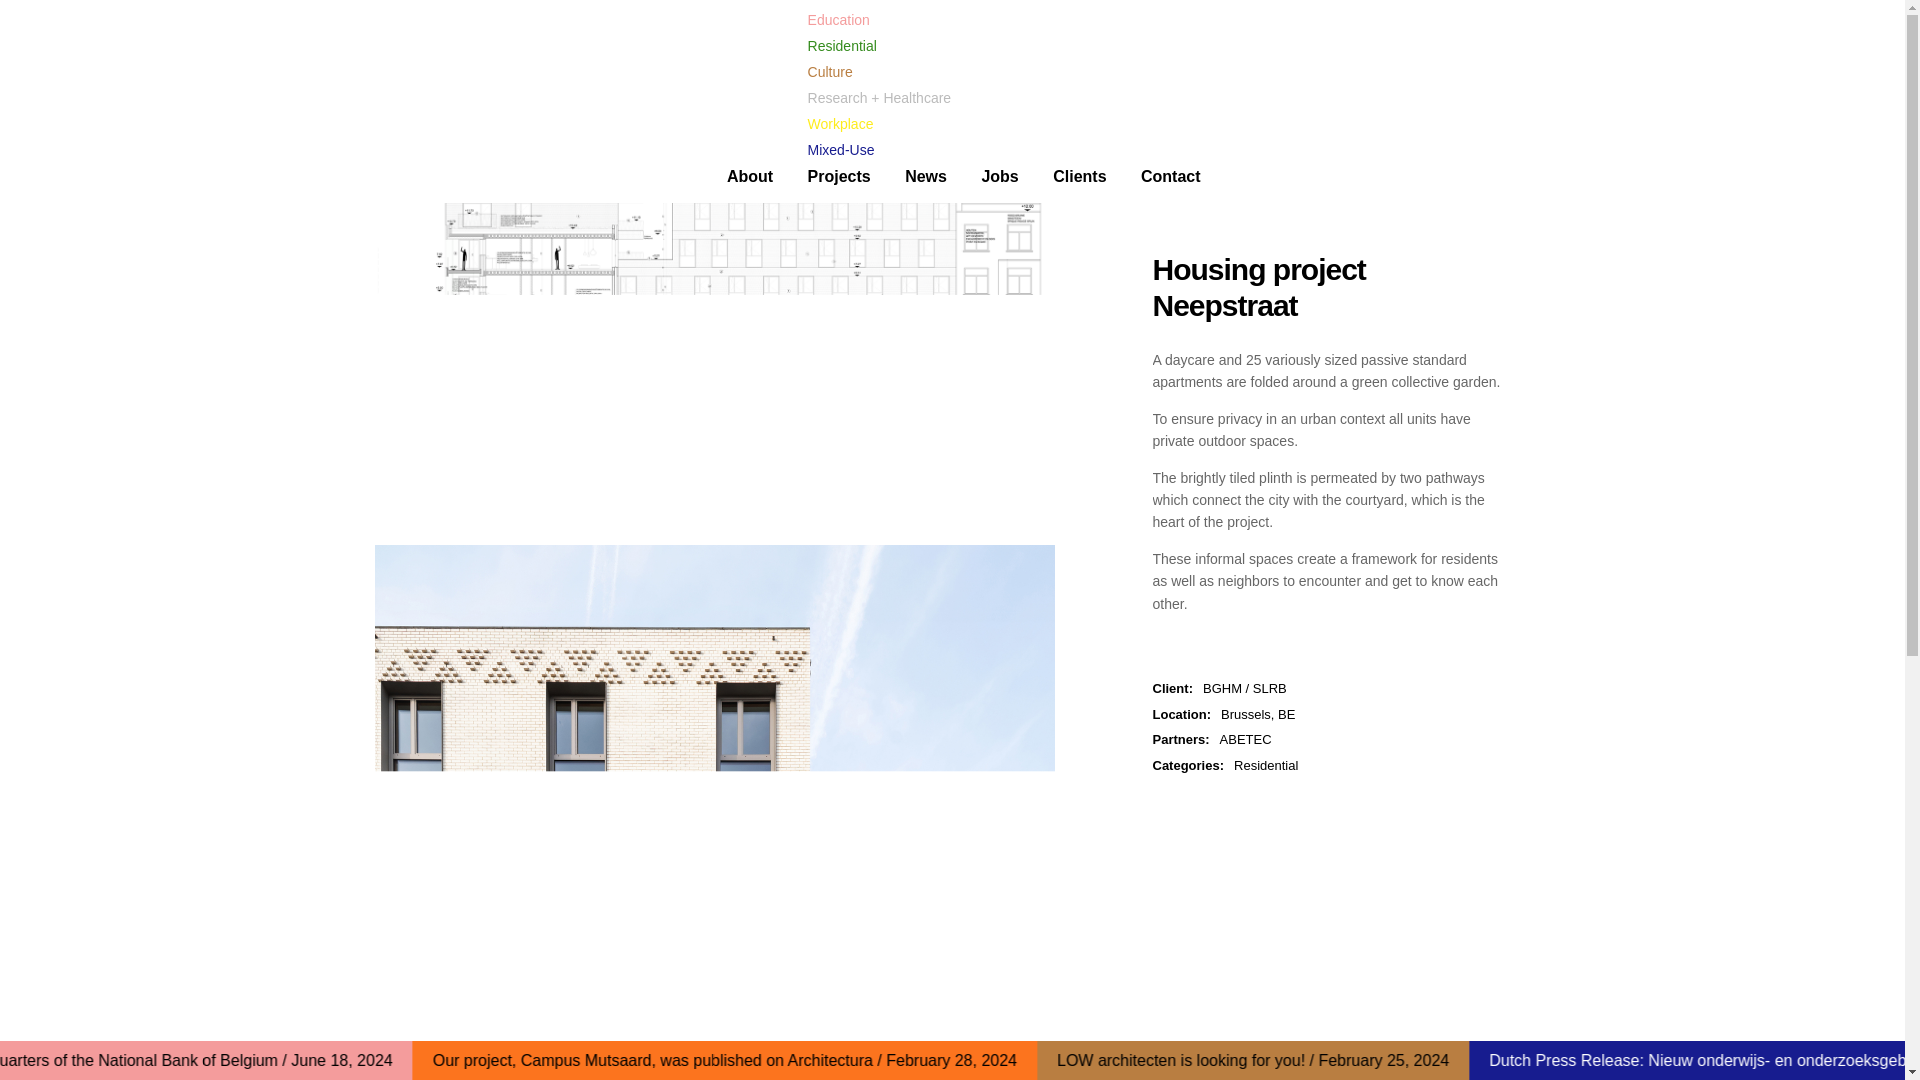 This screenshot has width=1920, height=1080. I want to click on Contact, so click(1170, 177).